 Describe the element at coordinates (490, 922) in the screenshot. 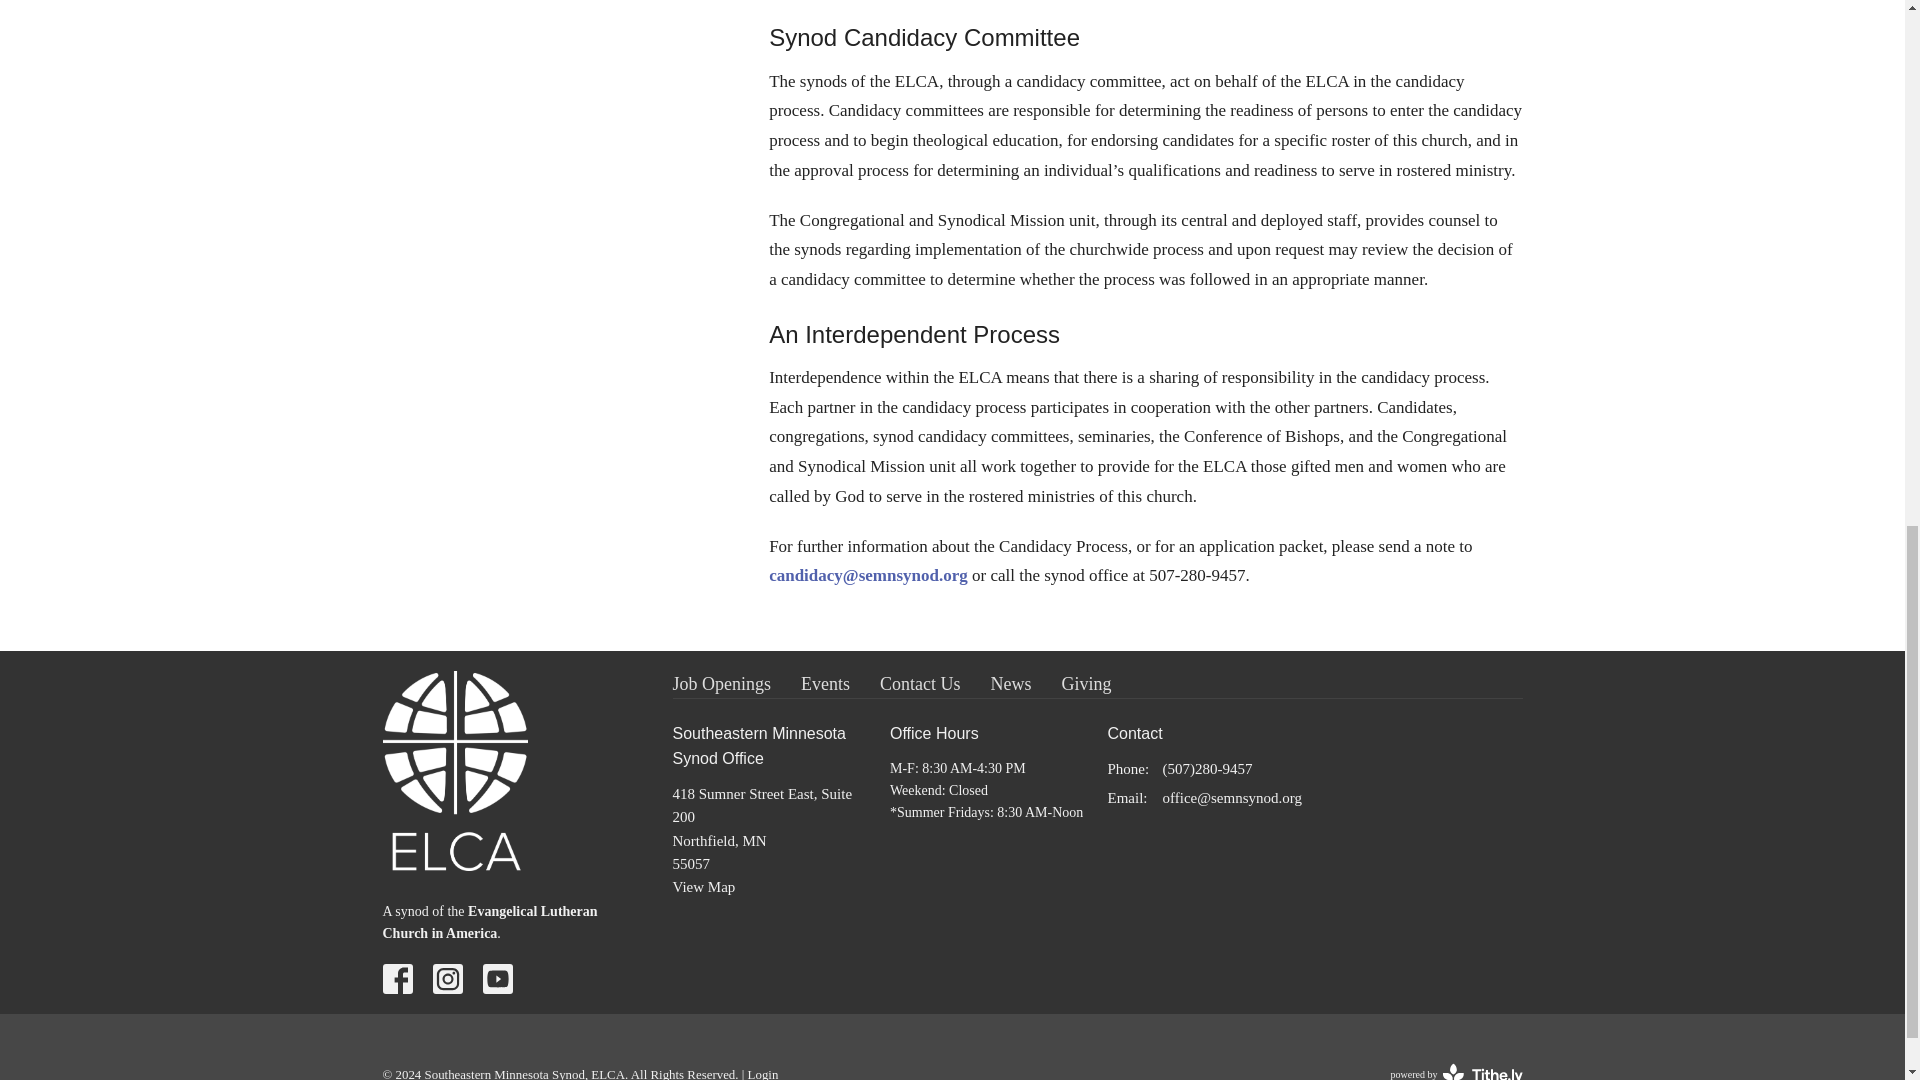

I see `Evangelical Lutheran Church in America` at that location.